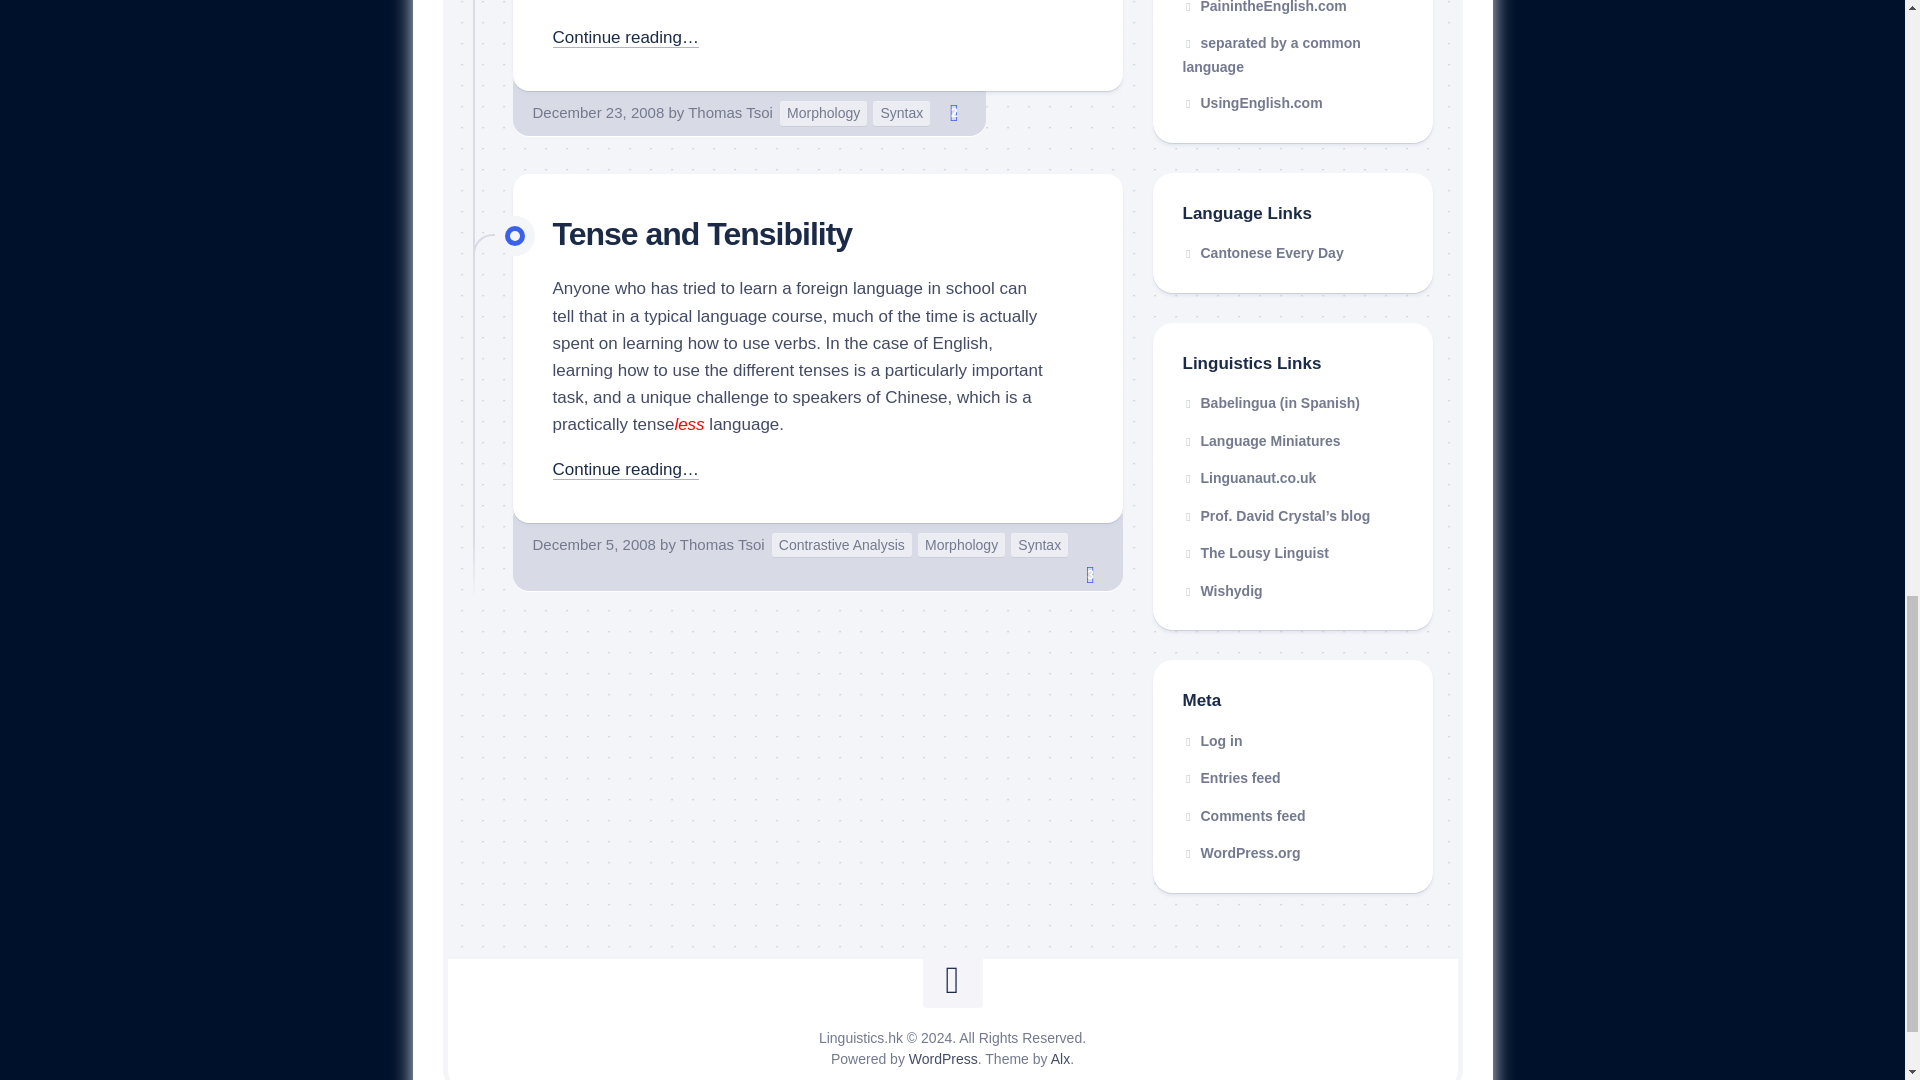  What do you see at coordinates (702, 234) in the screenshot?
I see `Tense and Tensibility` at bounding box center [702, 234].